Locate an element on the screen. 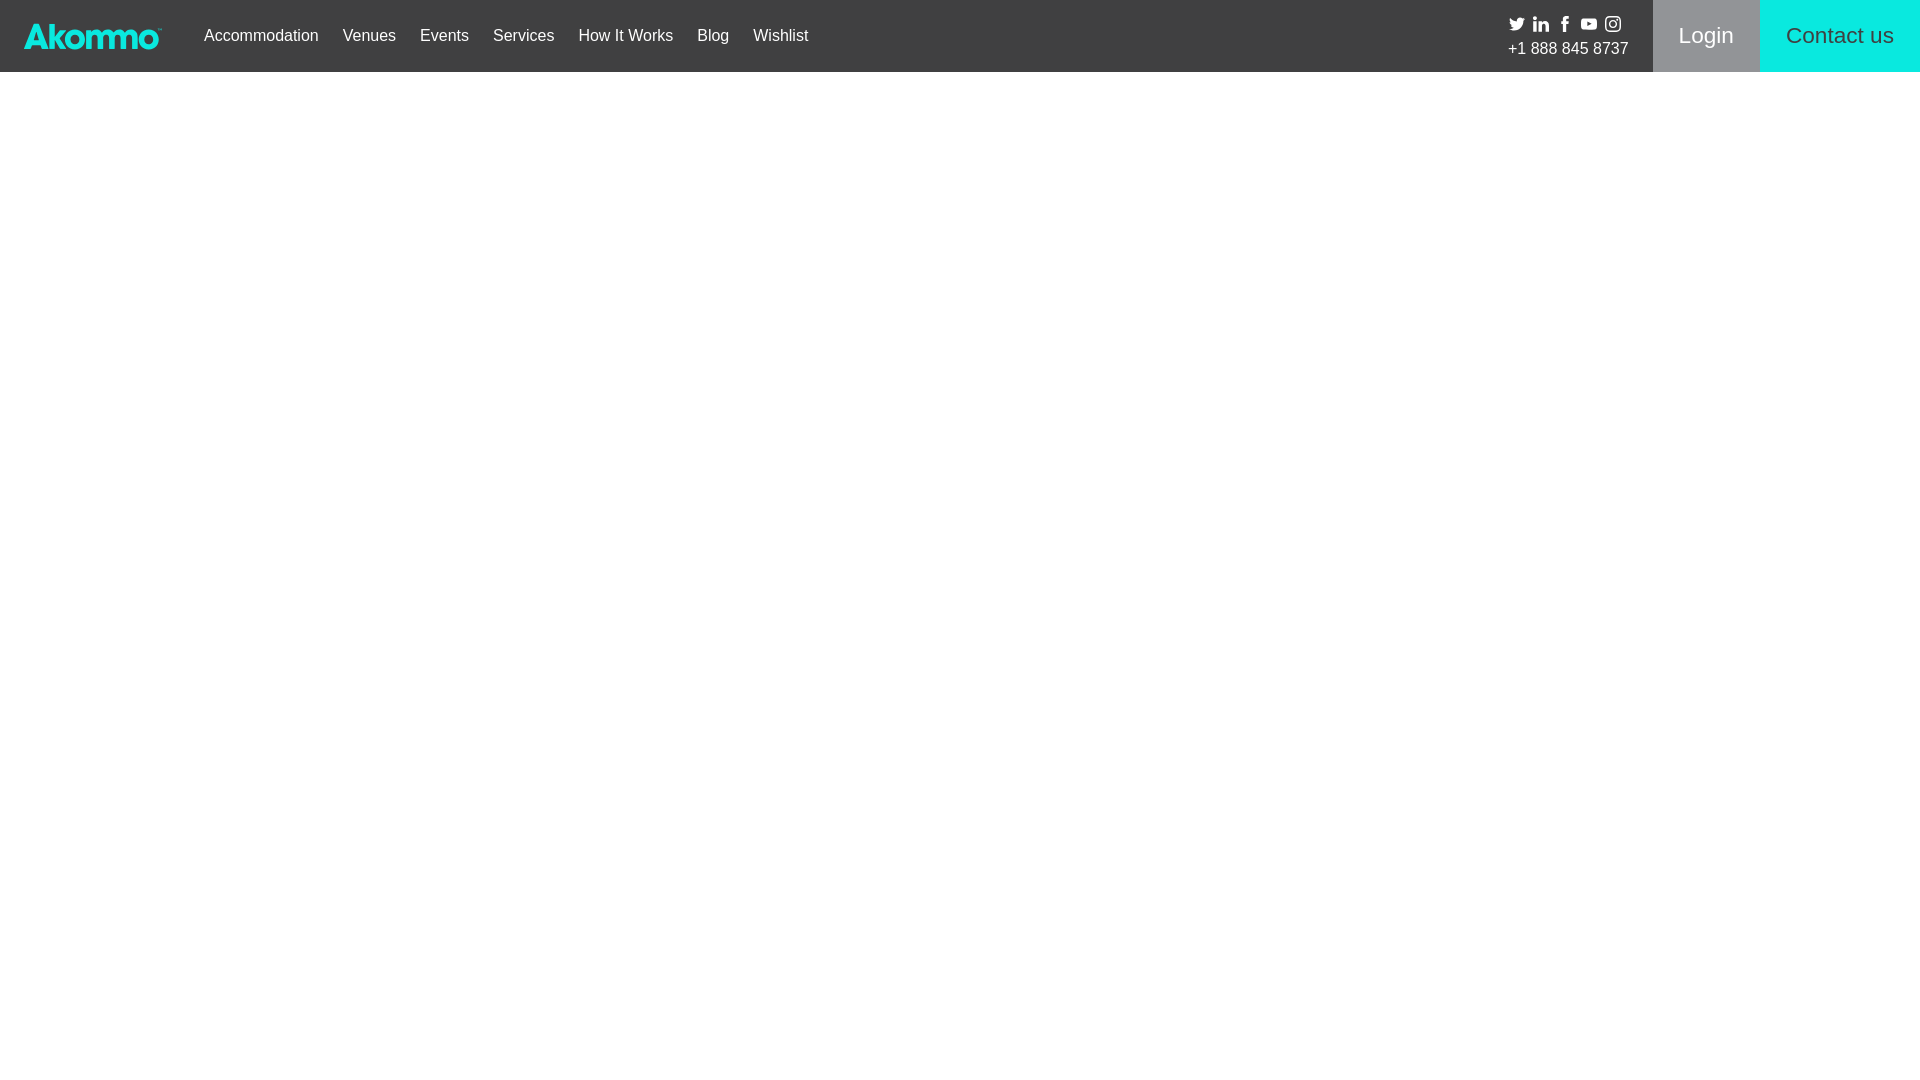  Events is located at coordinates (444, 35).